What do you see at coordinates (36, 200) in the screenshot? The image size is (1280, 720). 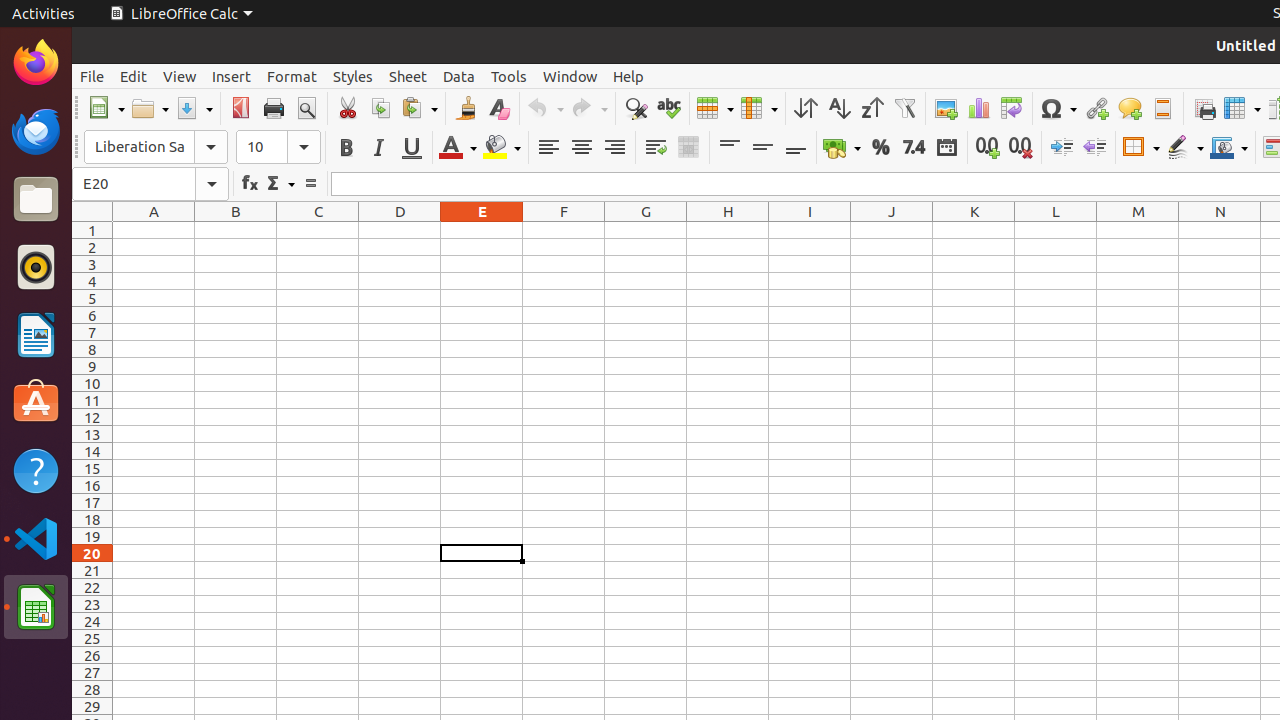 I see `Files` at bounding box center [36, 200].